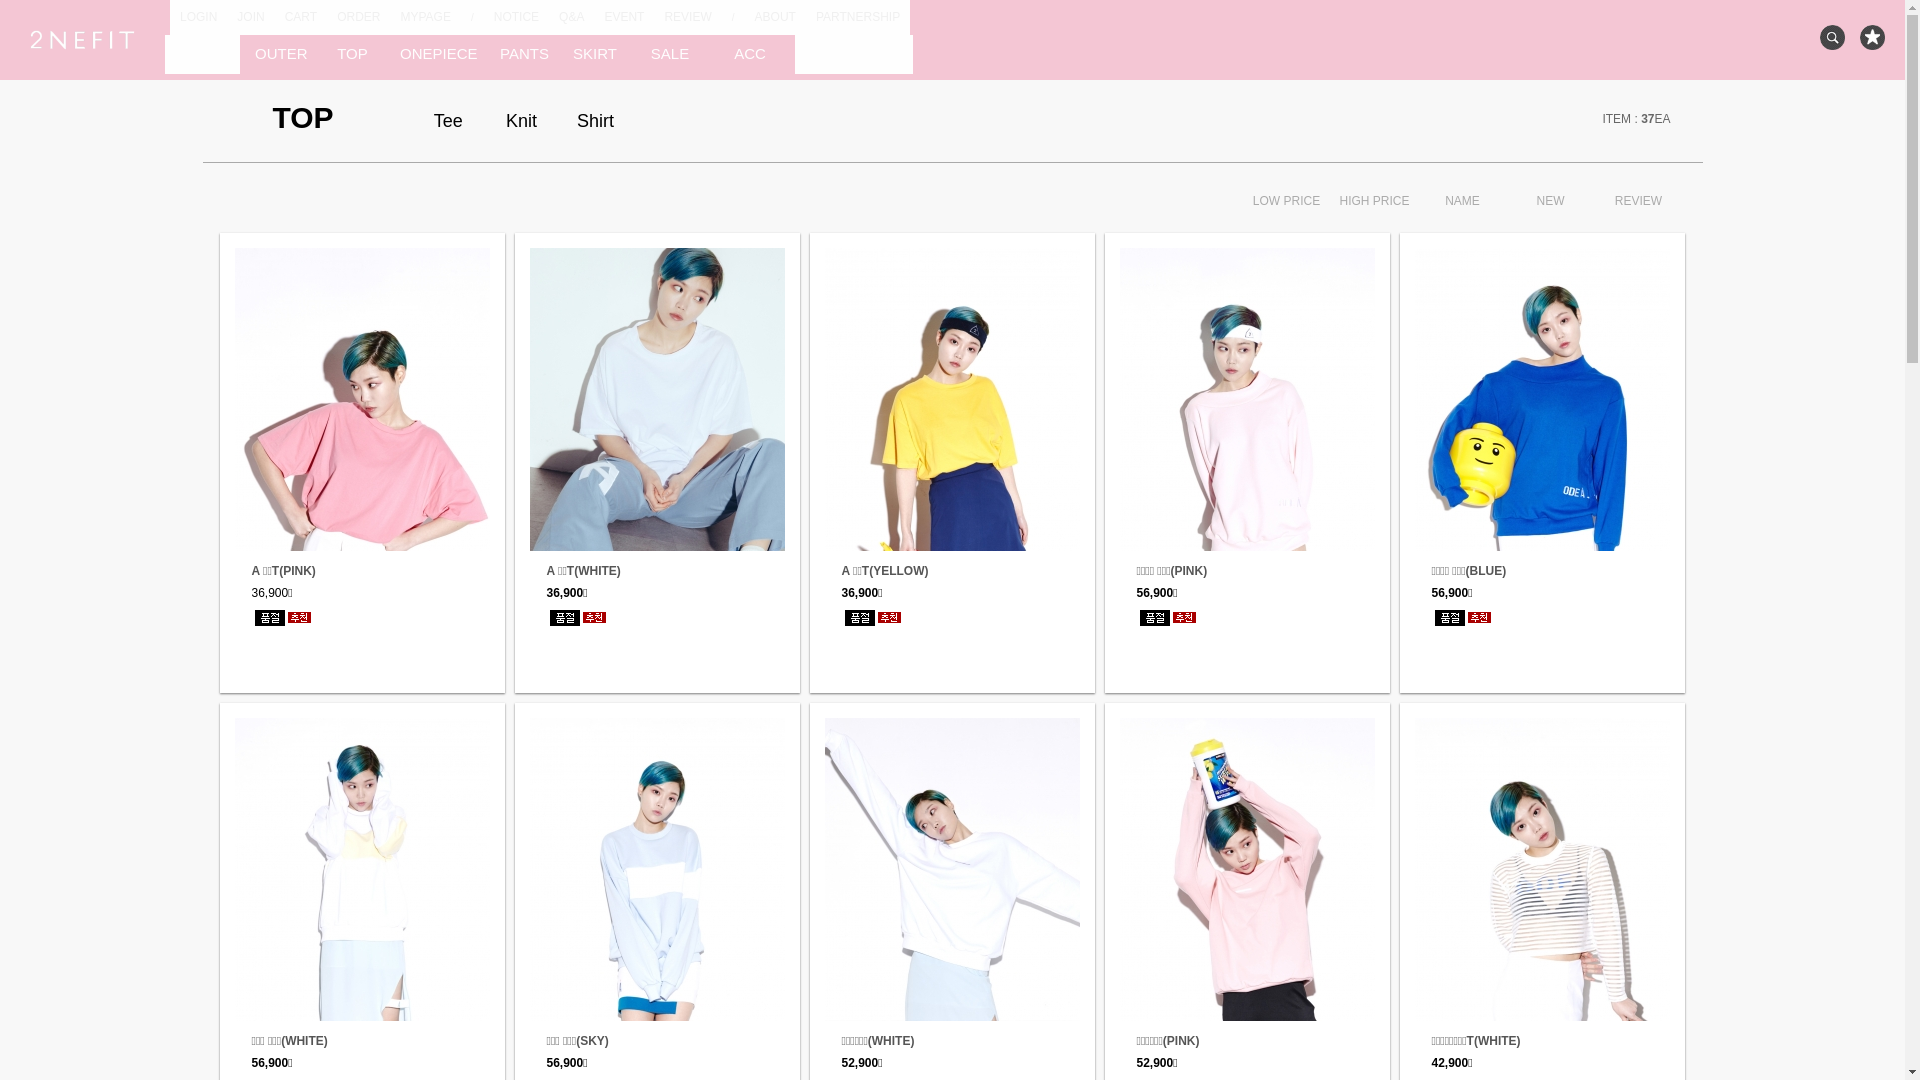  What do you see at coordinates (522, 121) in the screenshot?
I see `Knit` at bounding box center [522, 121].